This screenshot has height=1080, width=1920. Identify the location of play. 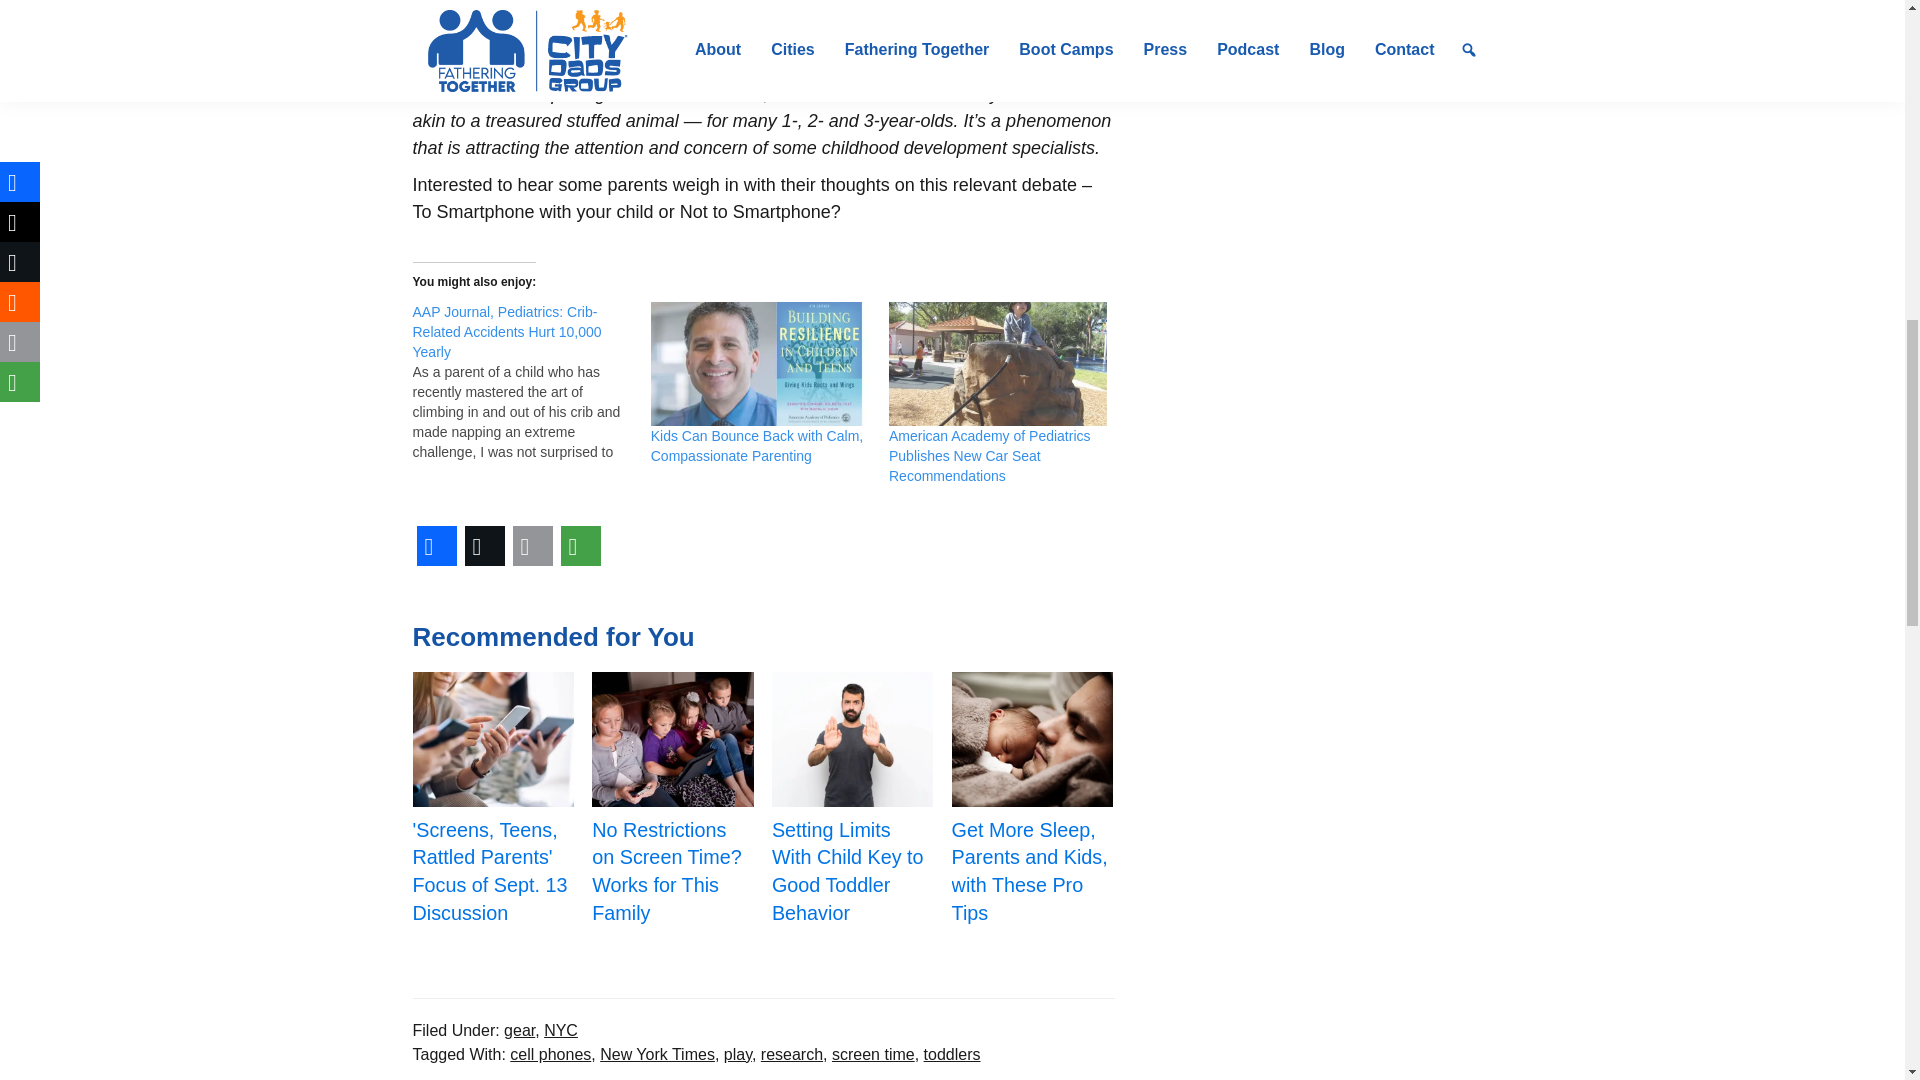
(738, 1054).